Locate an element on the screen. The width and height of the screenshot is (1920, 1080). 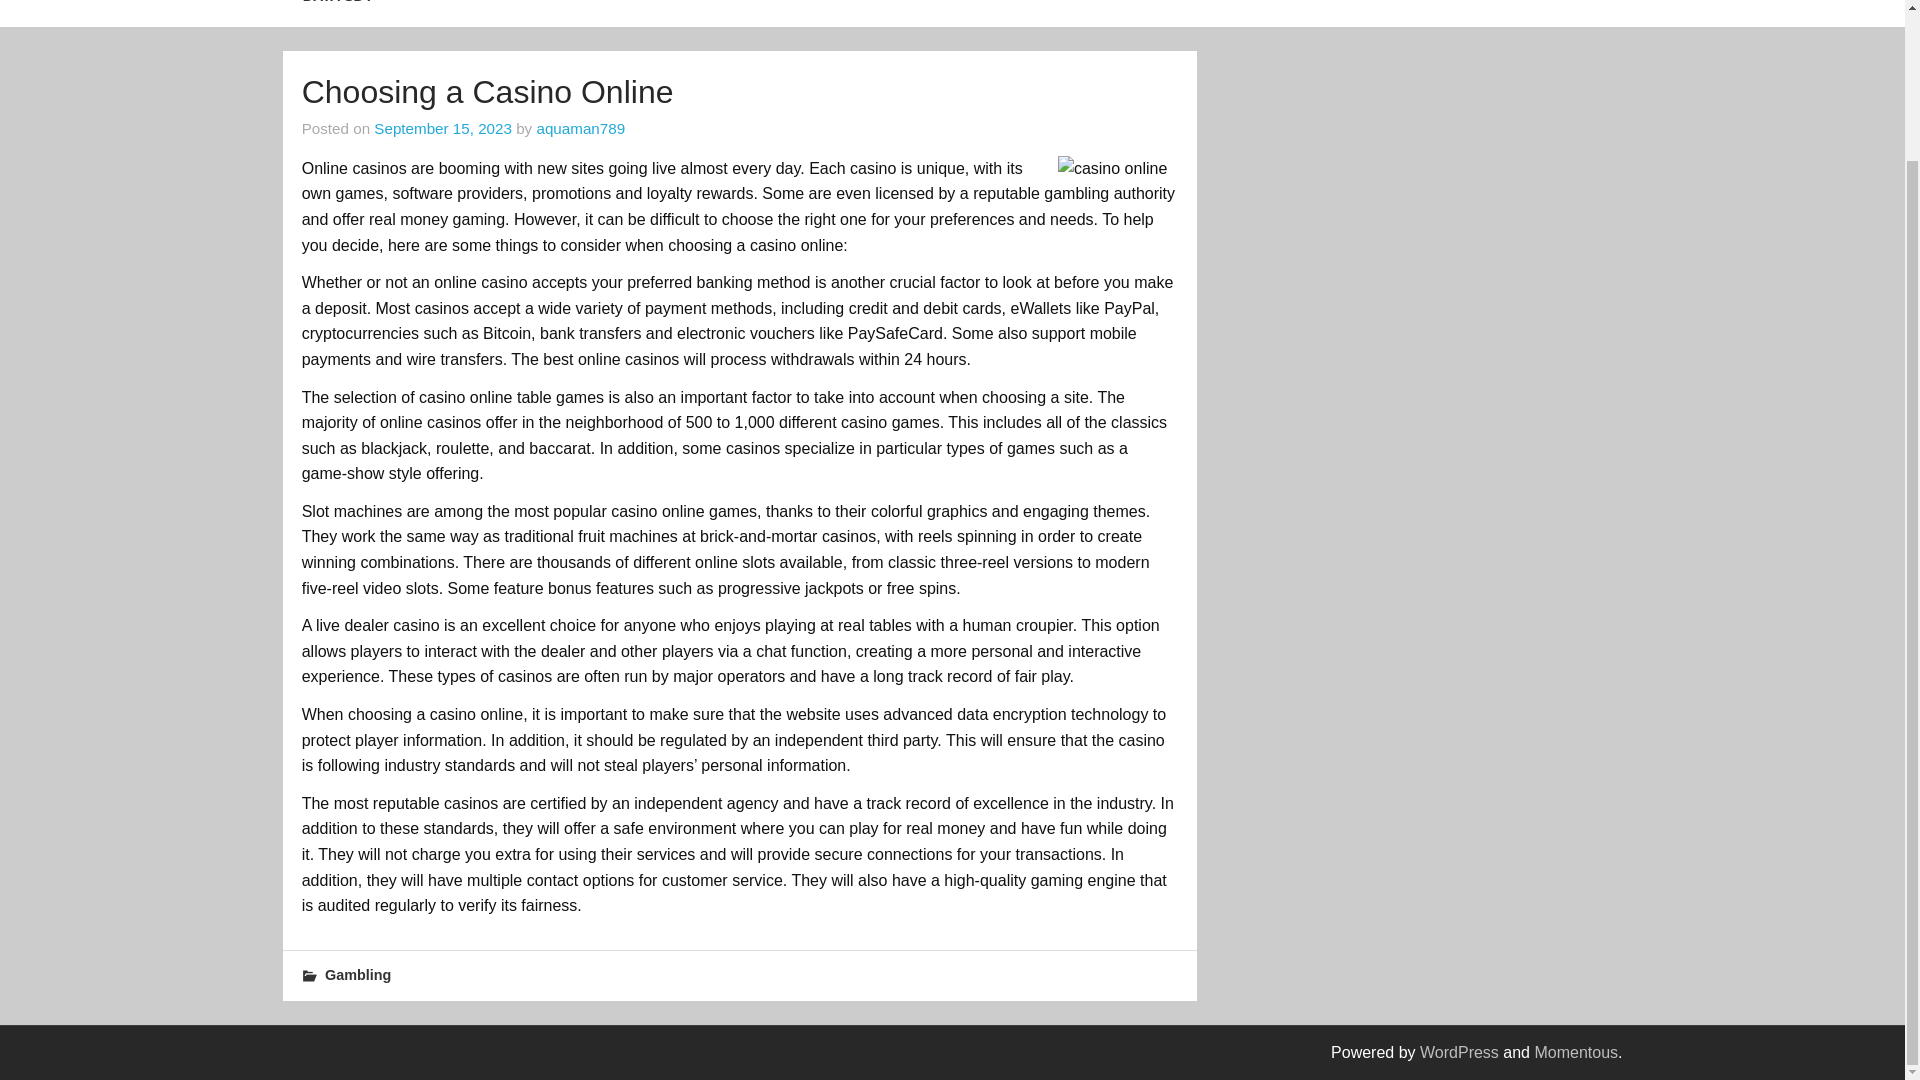
September 15, 2023 is located at coordinates (443, 128).